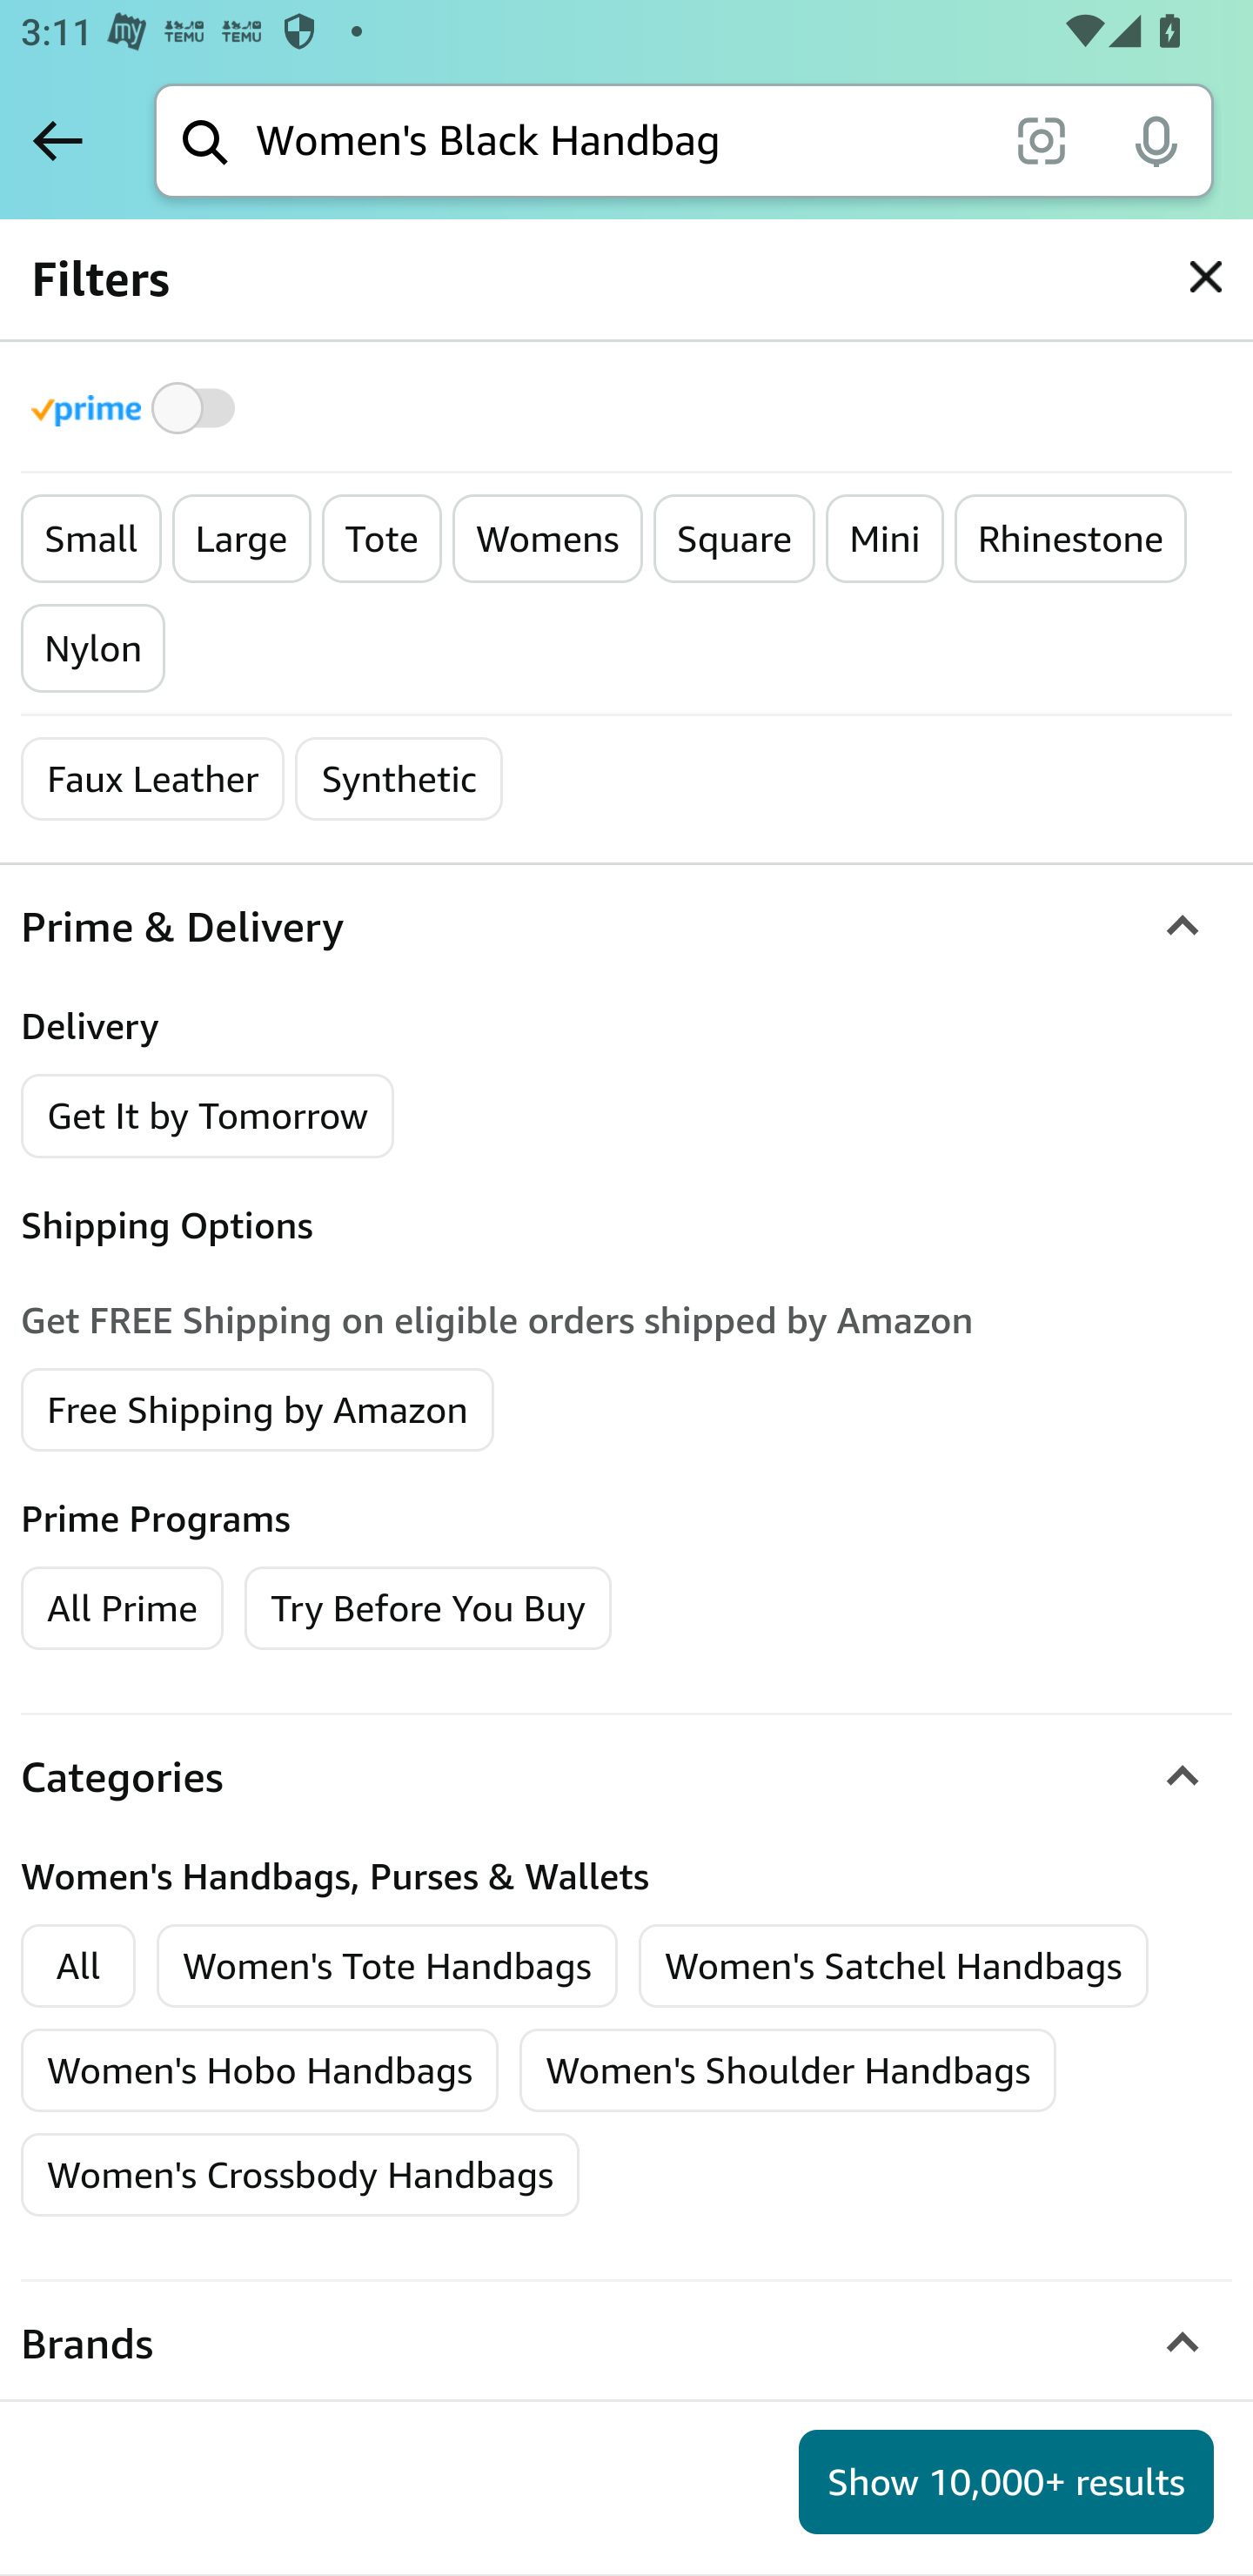 This screenshot has height=2576, width=1253. What do you see at coordinates (548, 540) in the screenshot?
I see `Womens` at bounding box center [548, 540].